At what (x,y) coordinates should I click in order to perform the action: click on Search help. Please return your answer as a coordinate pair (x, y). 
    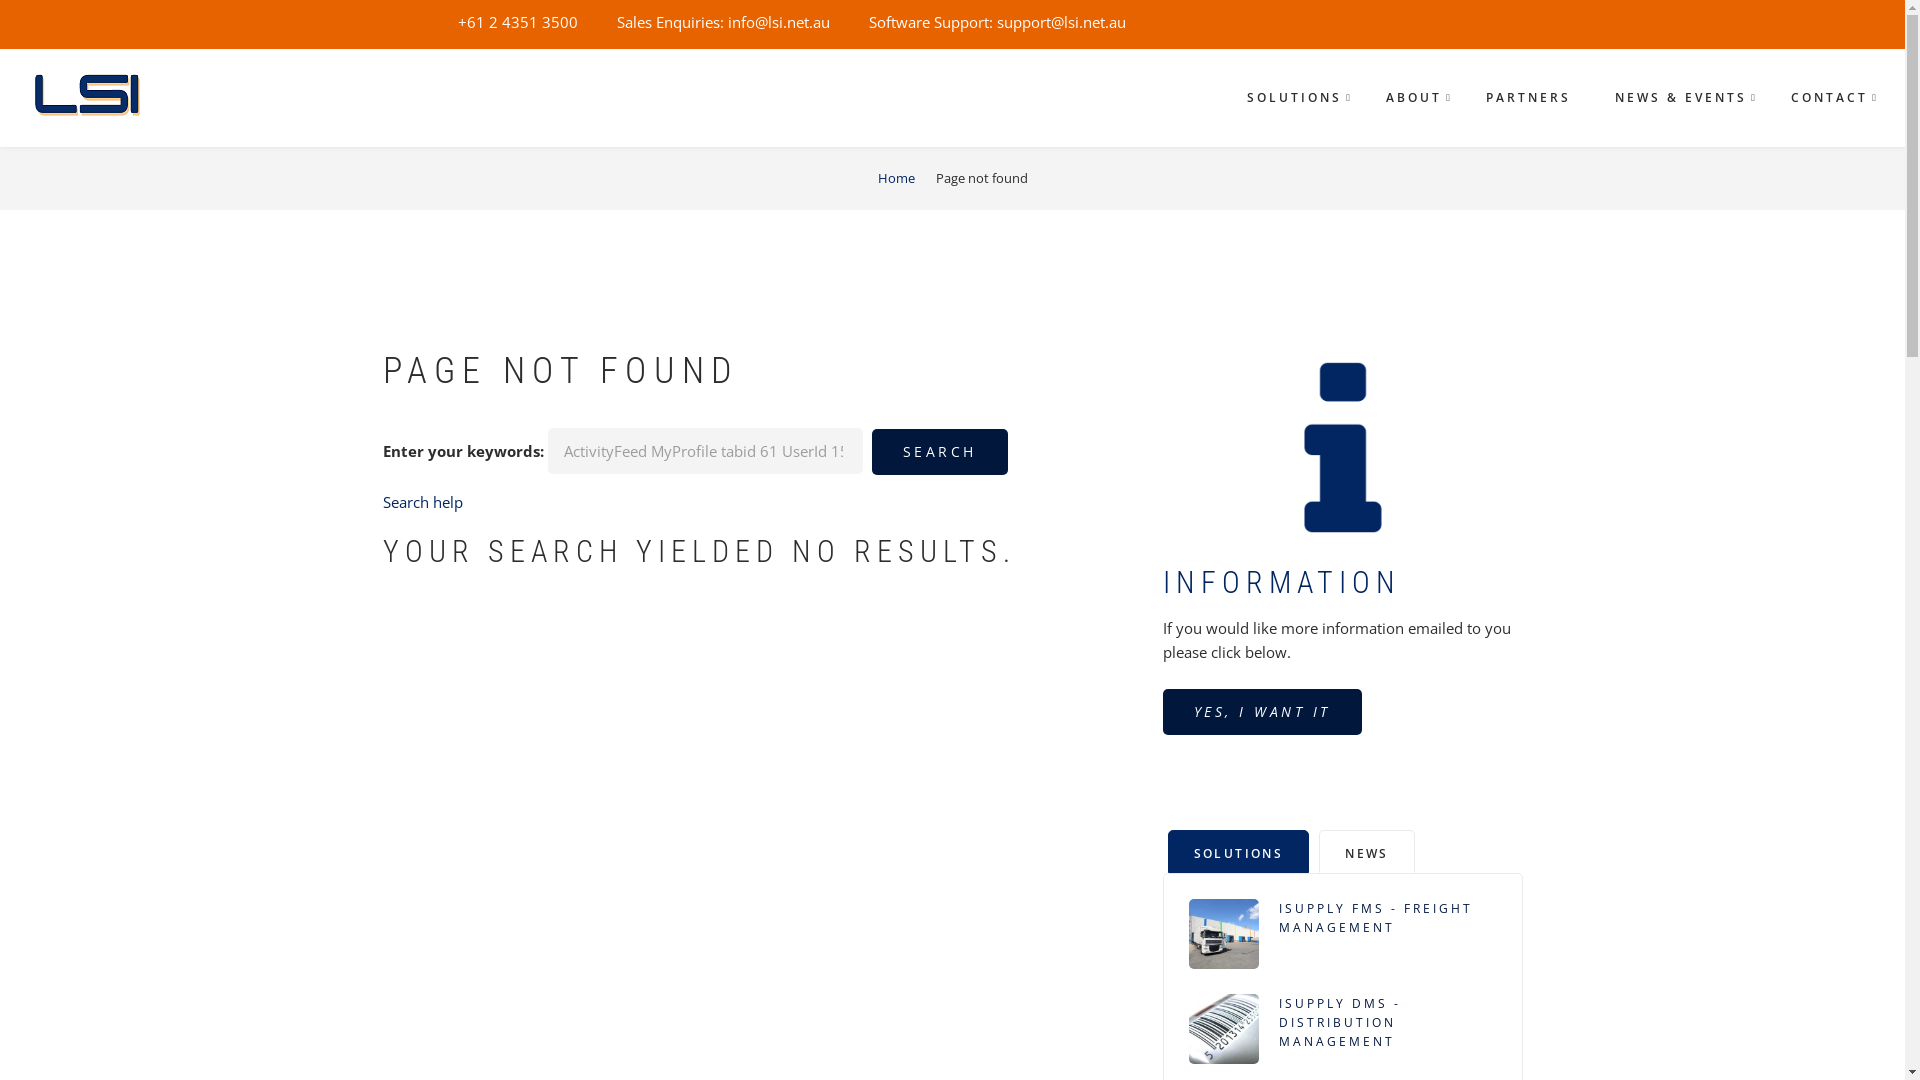
    Looking at the image, I should click on (422, 502).